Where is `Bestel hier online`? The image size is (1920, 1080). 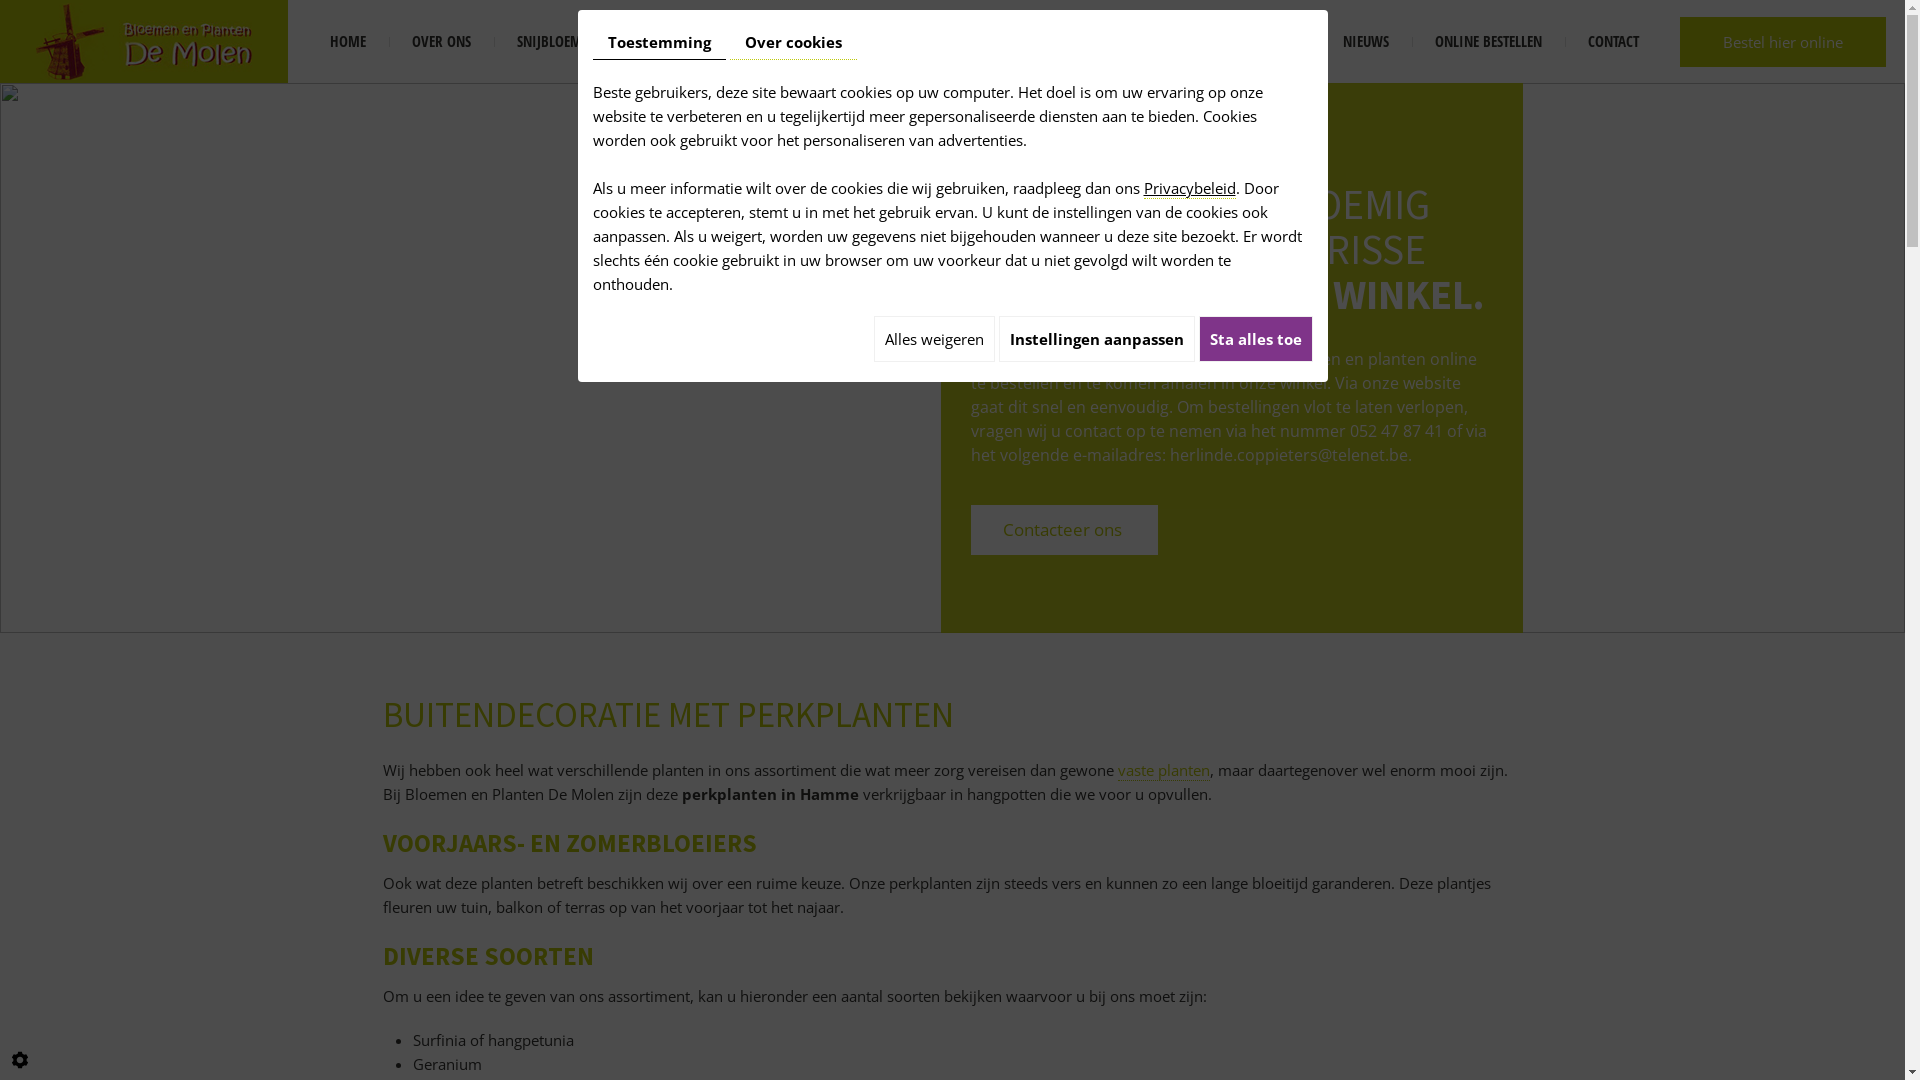 Bestel hier online is located at coordinates (1783, 41).